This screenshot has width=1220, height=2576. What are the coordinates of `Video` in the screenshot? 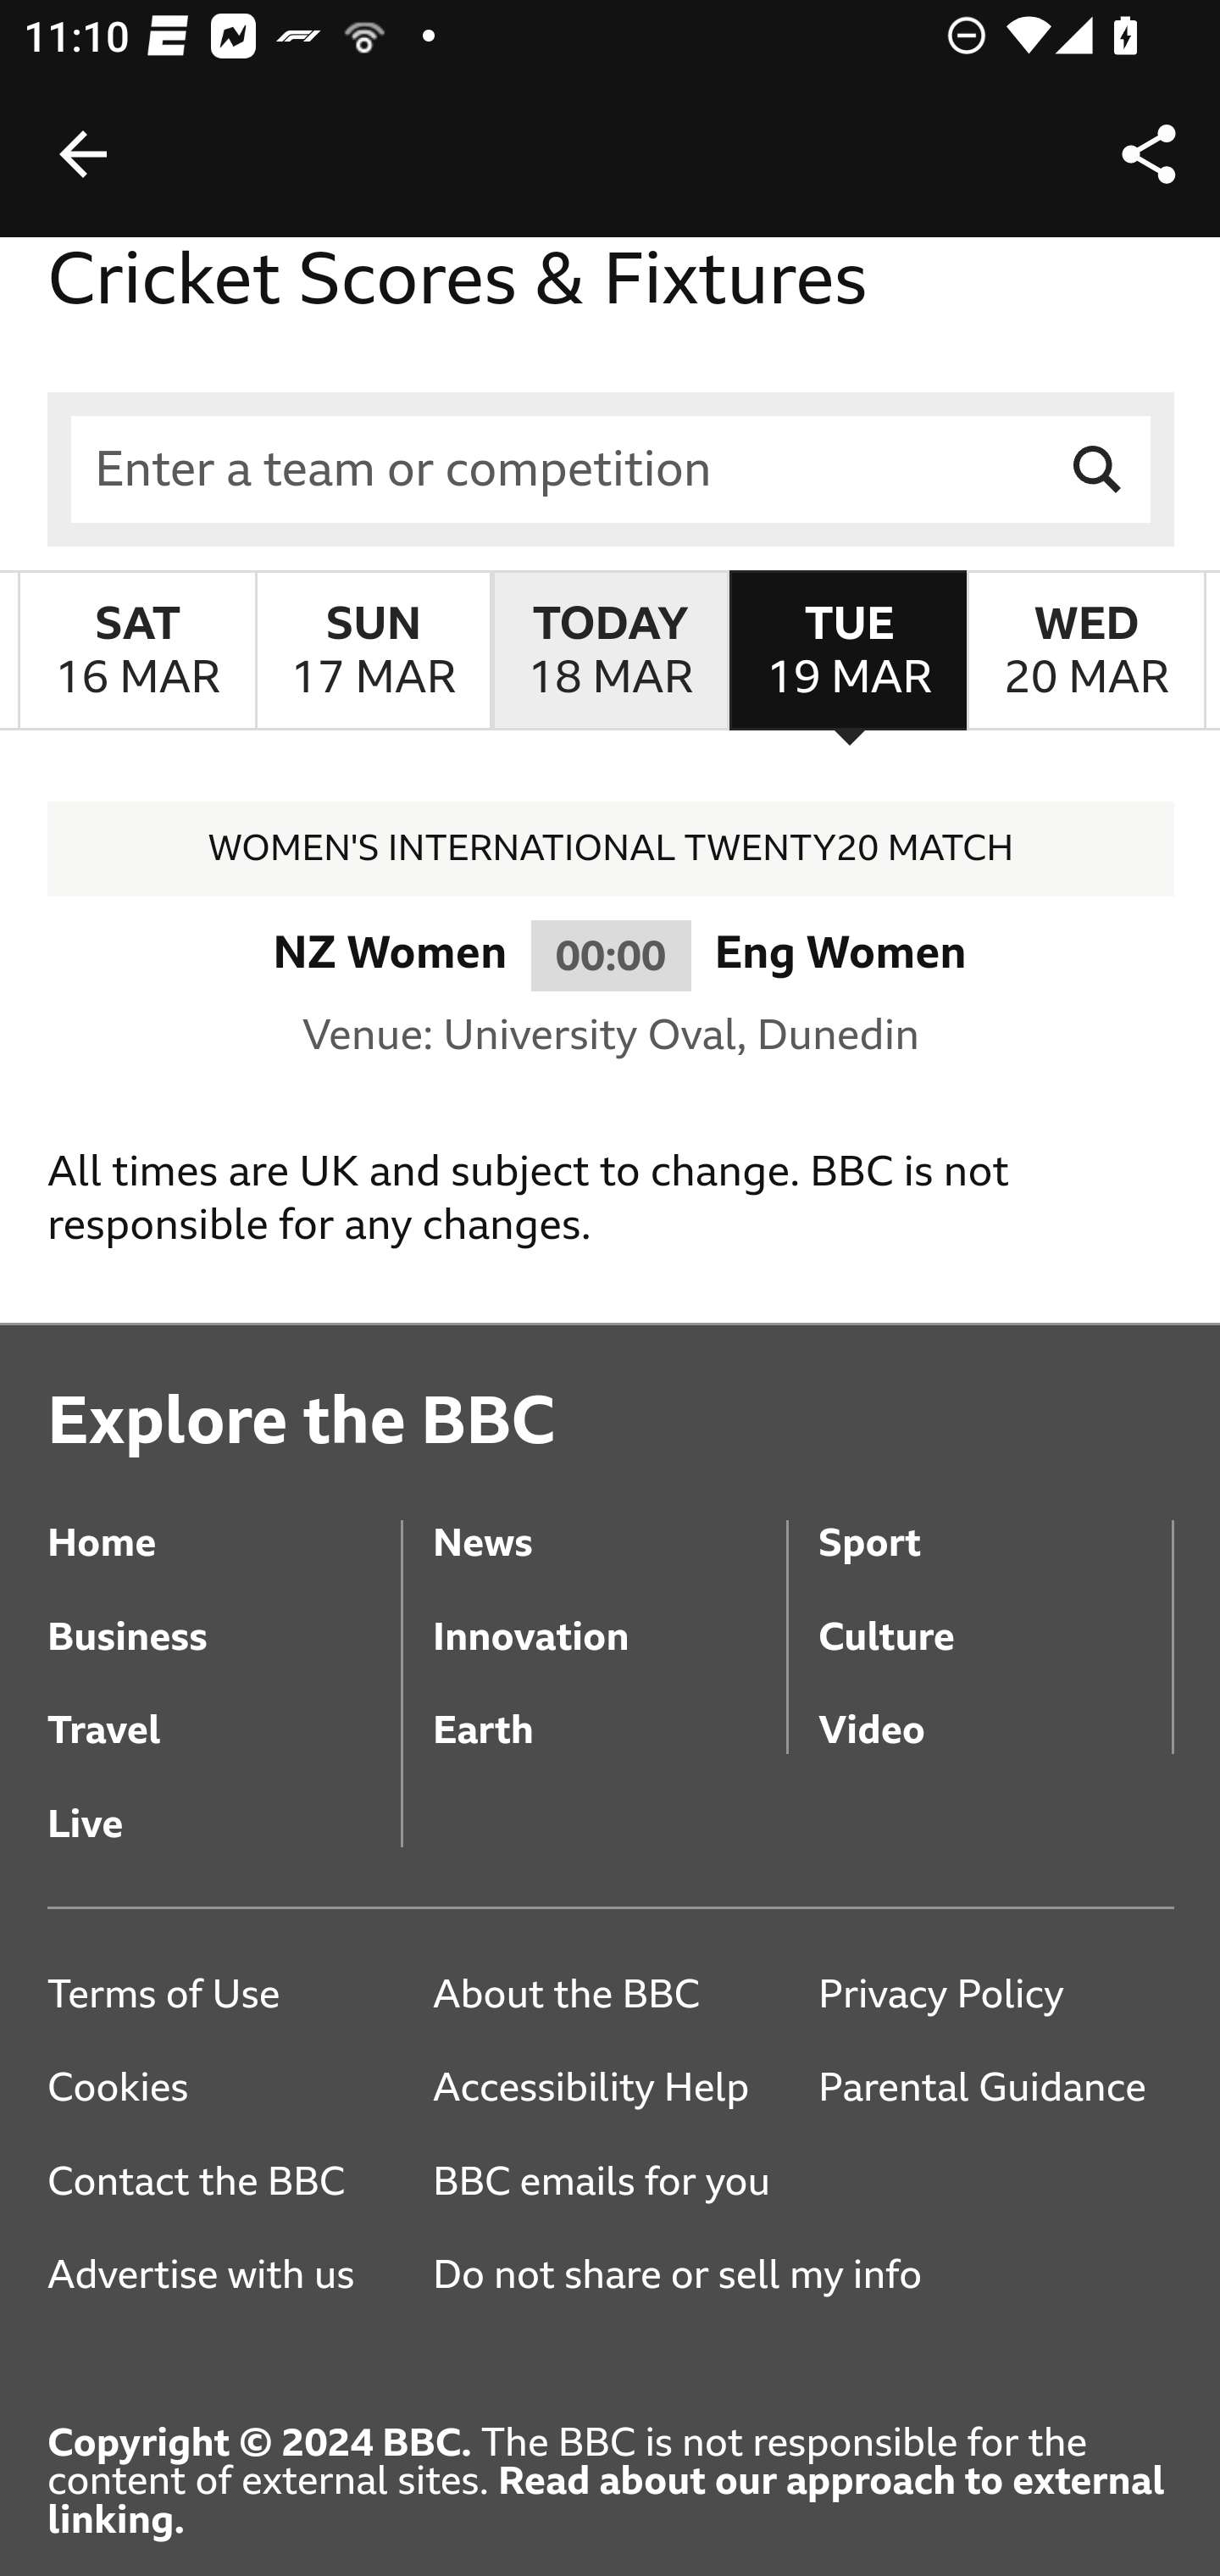 It's located at (995, 1710).